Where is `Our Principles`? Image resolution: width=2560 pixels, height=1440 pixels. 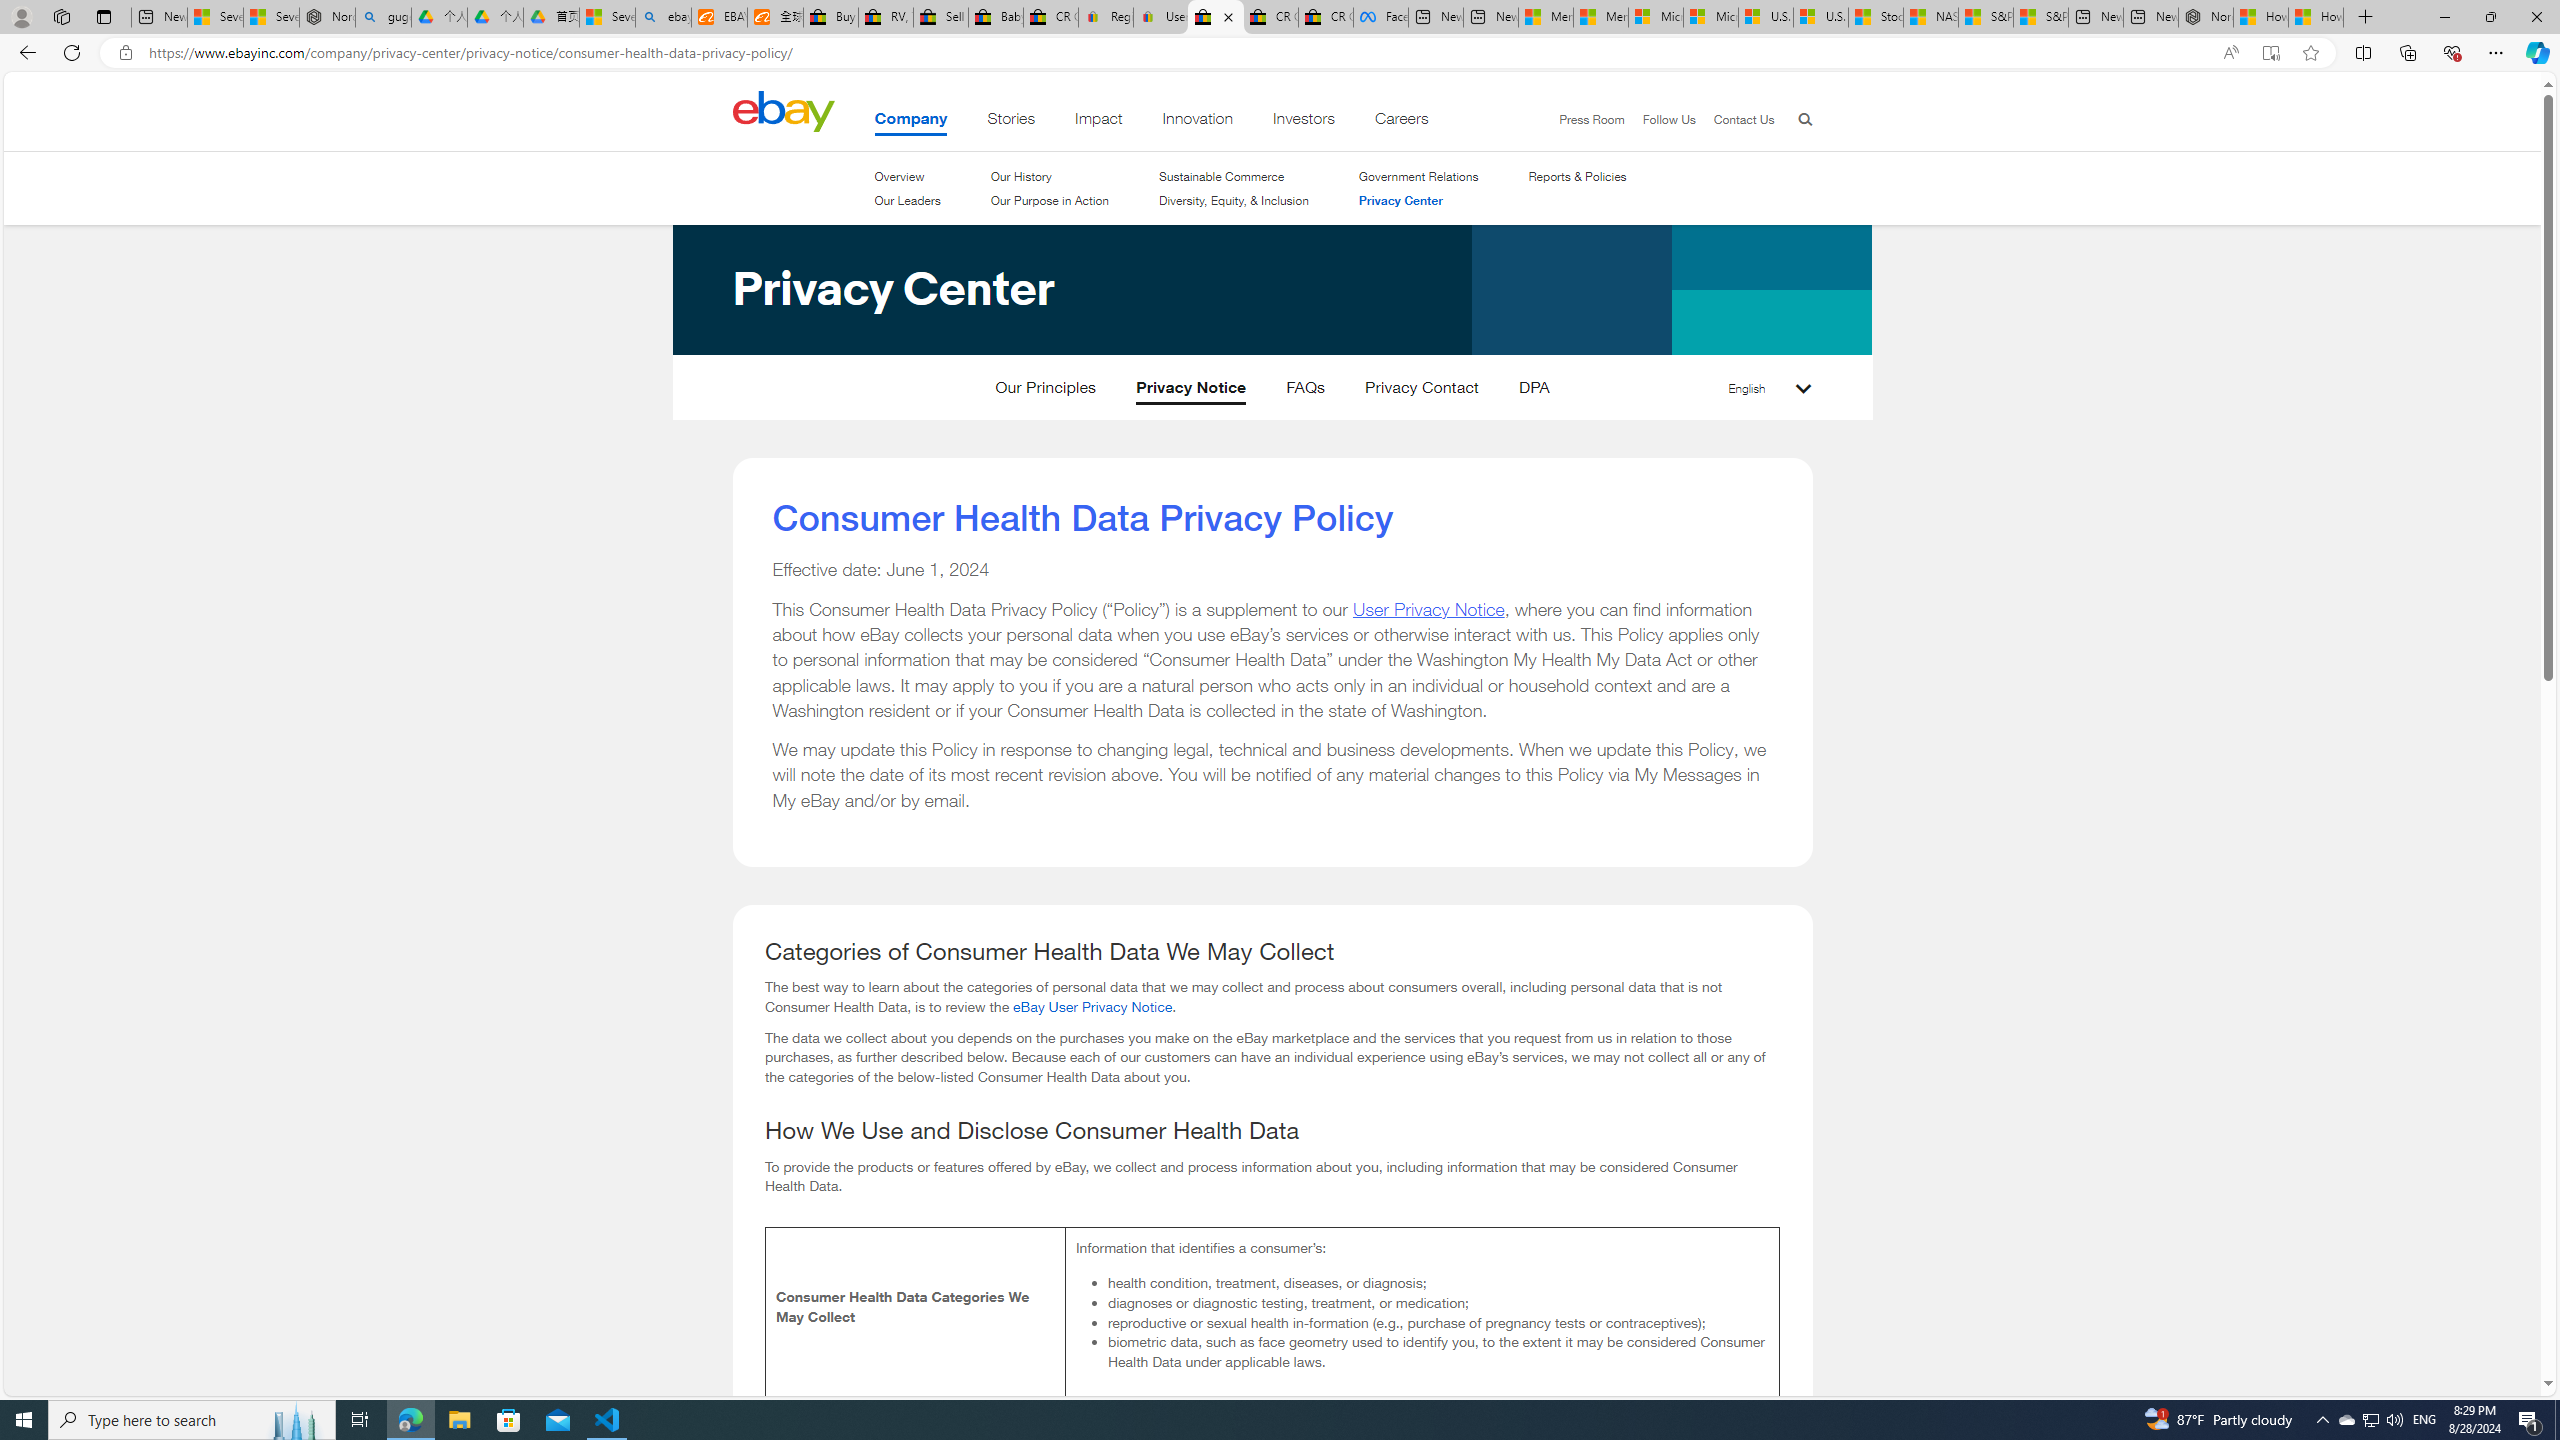 Our Principles is located at coordinates (1046, 392).